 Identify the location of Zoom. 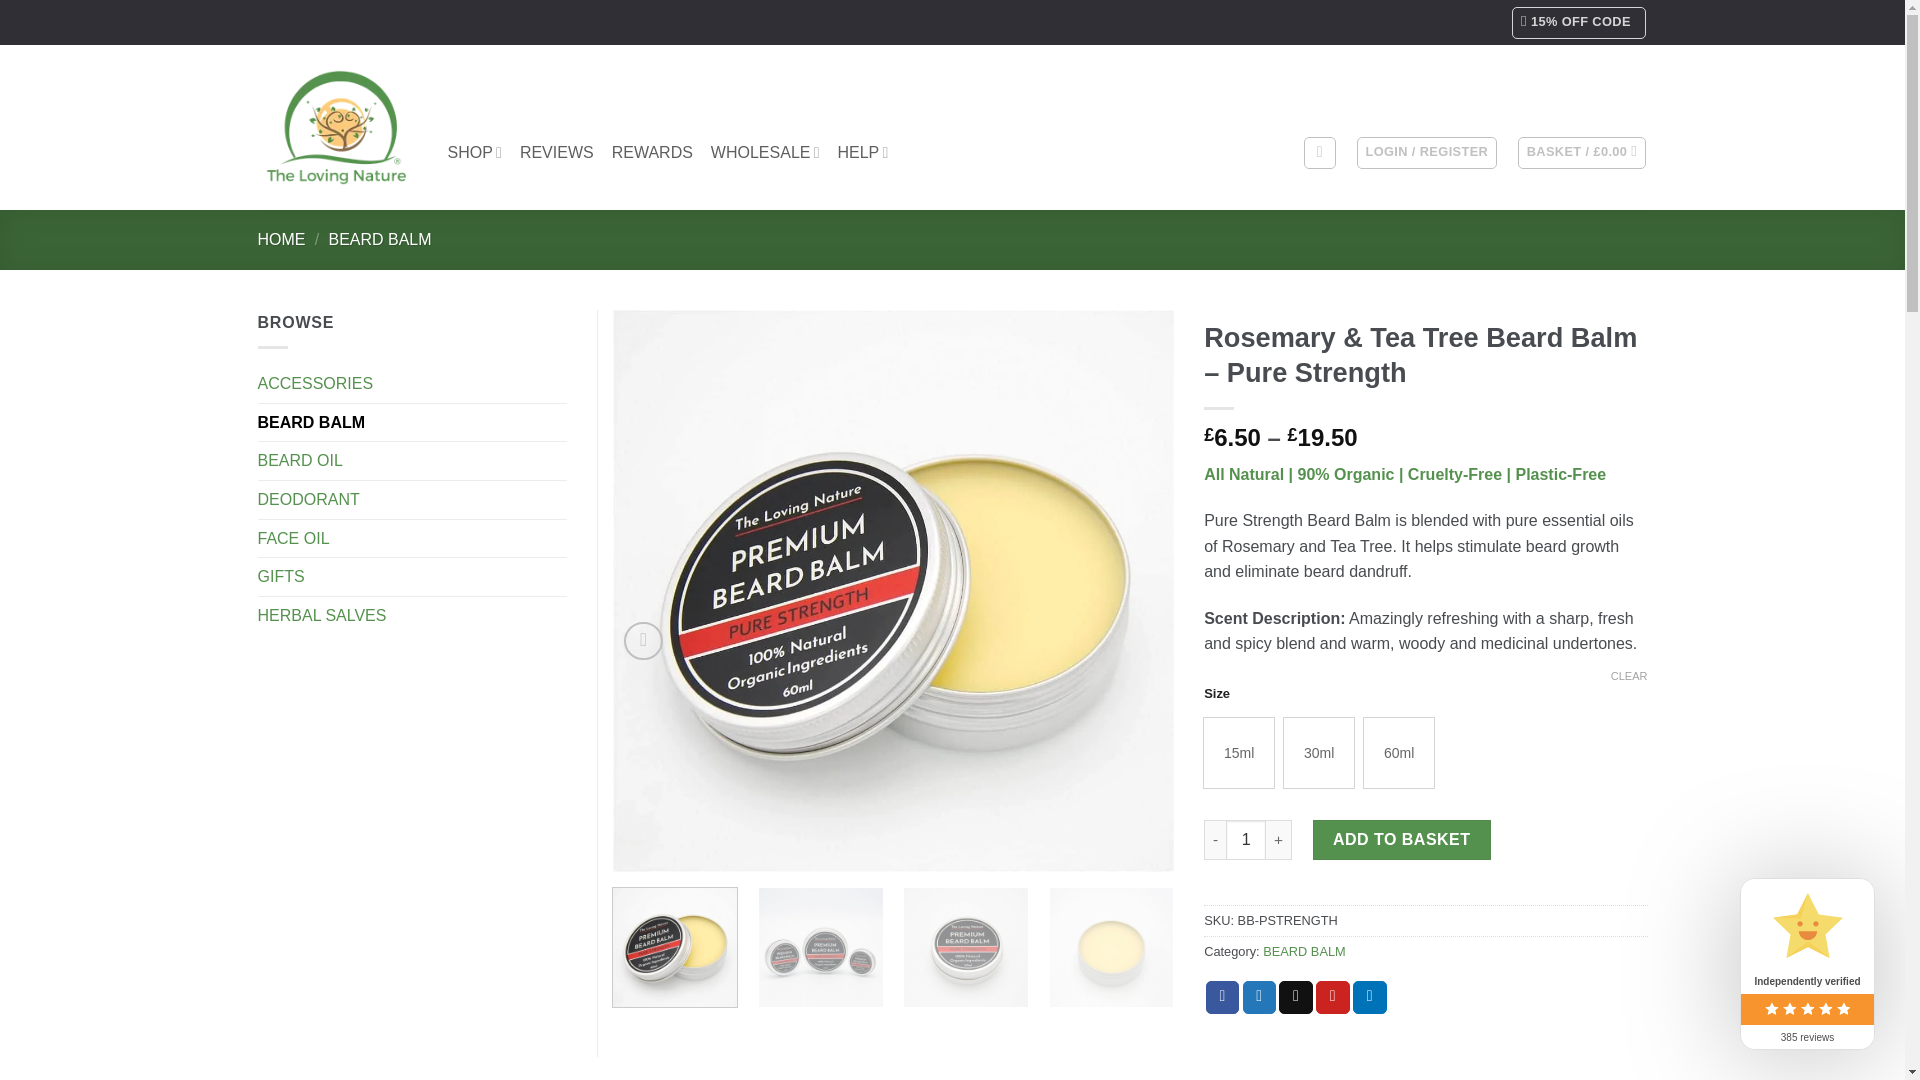
(643, 641).